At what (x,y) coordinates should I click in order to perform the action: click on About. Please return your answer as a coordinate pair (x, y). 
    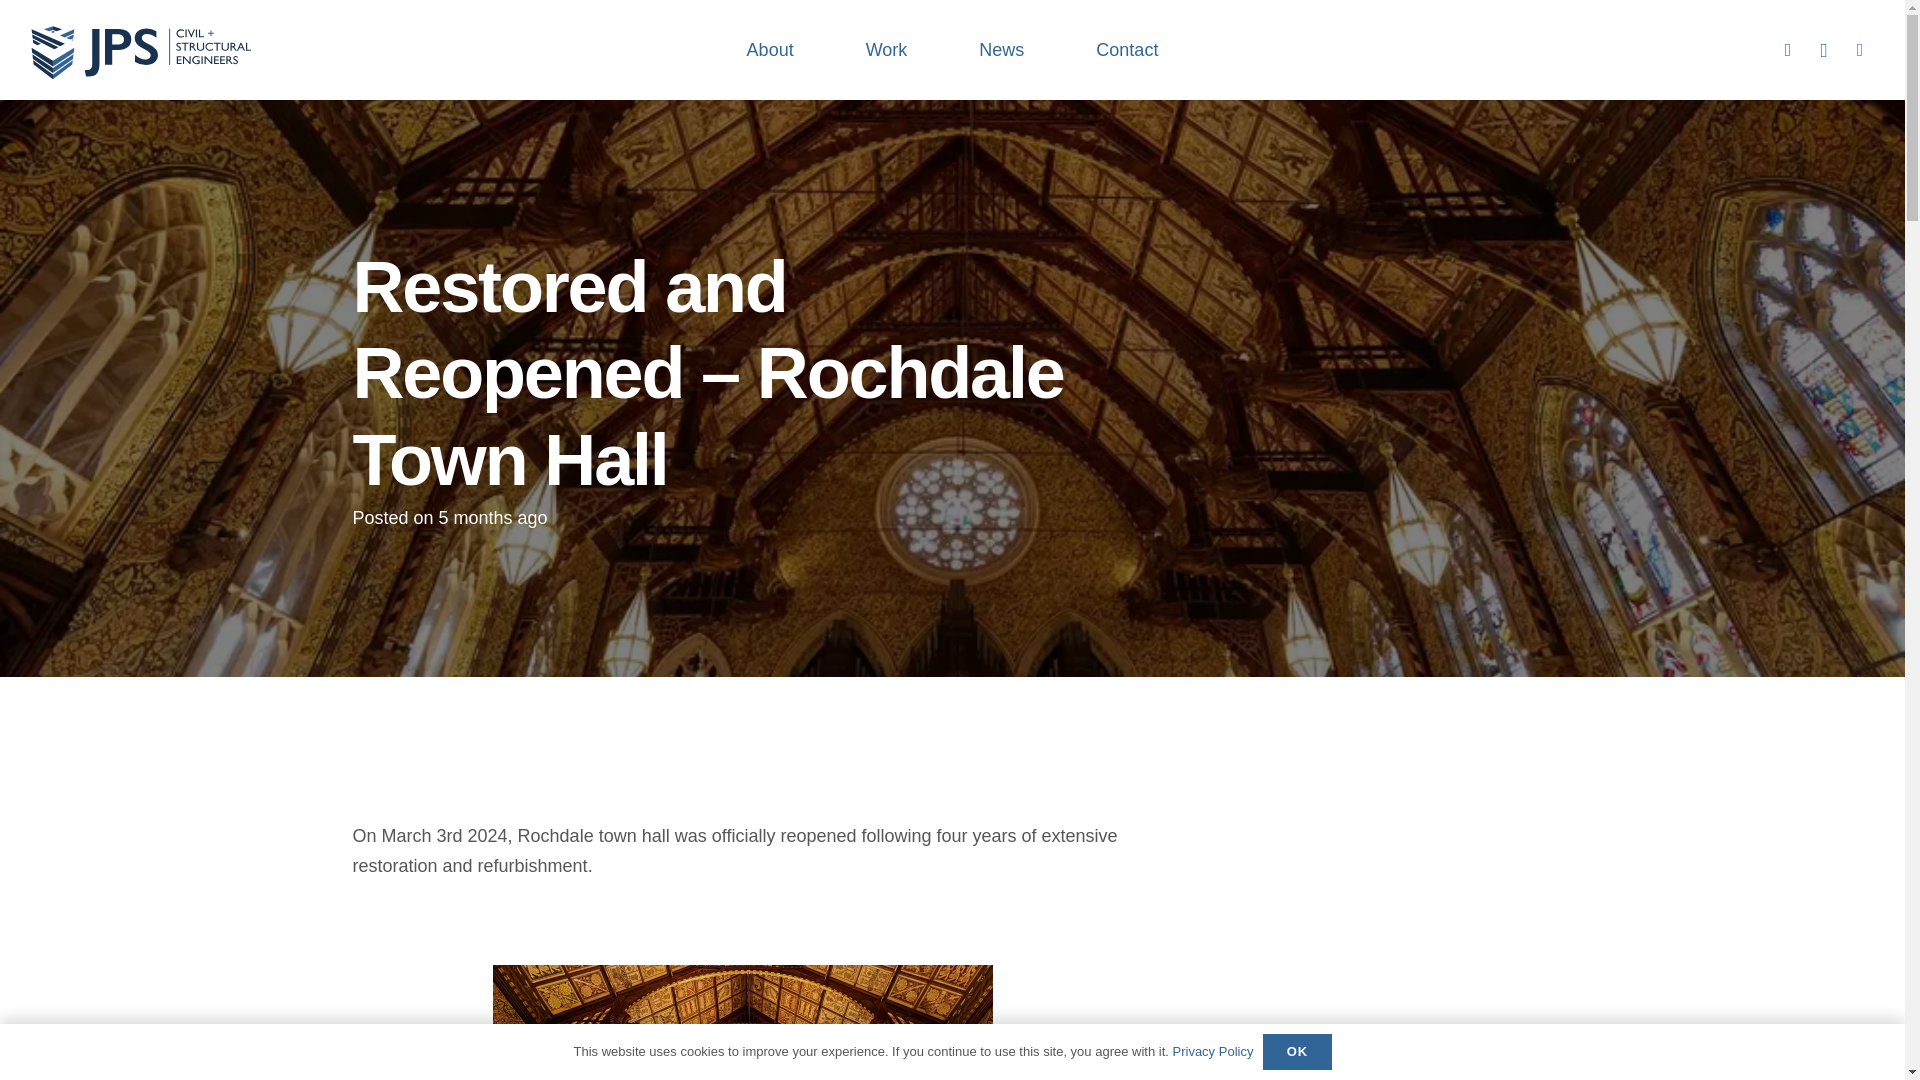
    Looking at the image, I should click on (770, 50).